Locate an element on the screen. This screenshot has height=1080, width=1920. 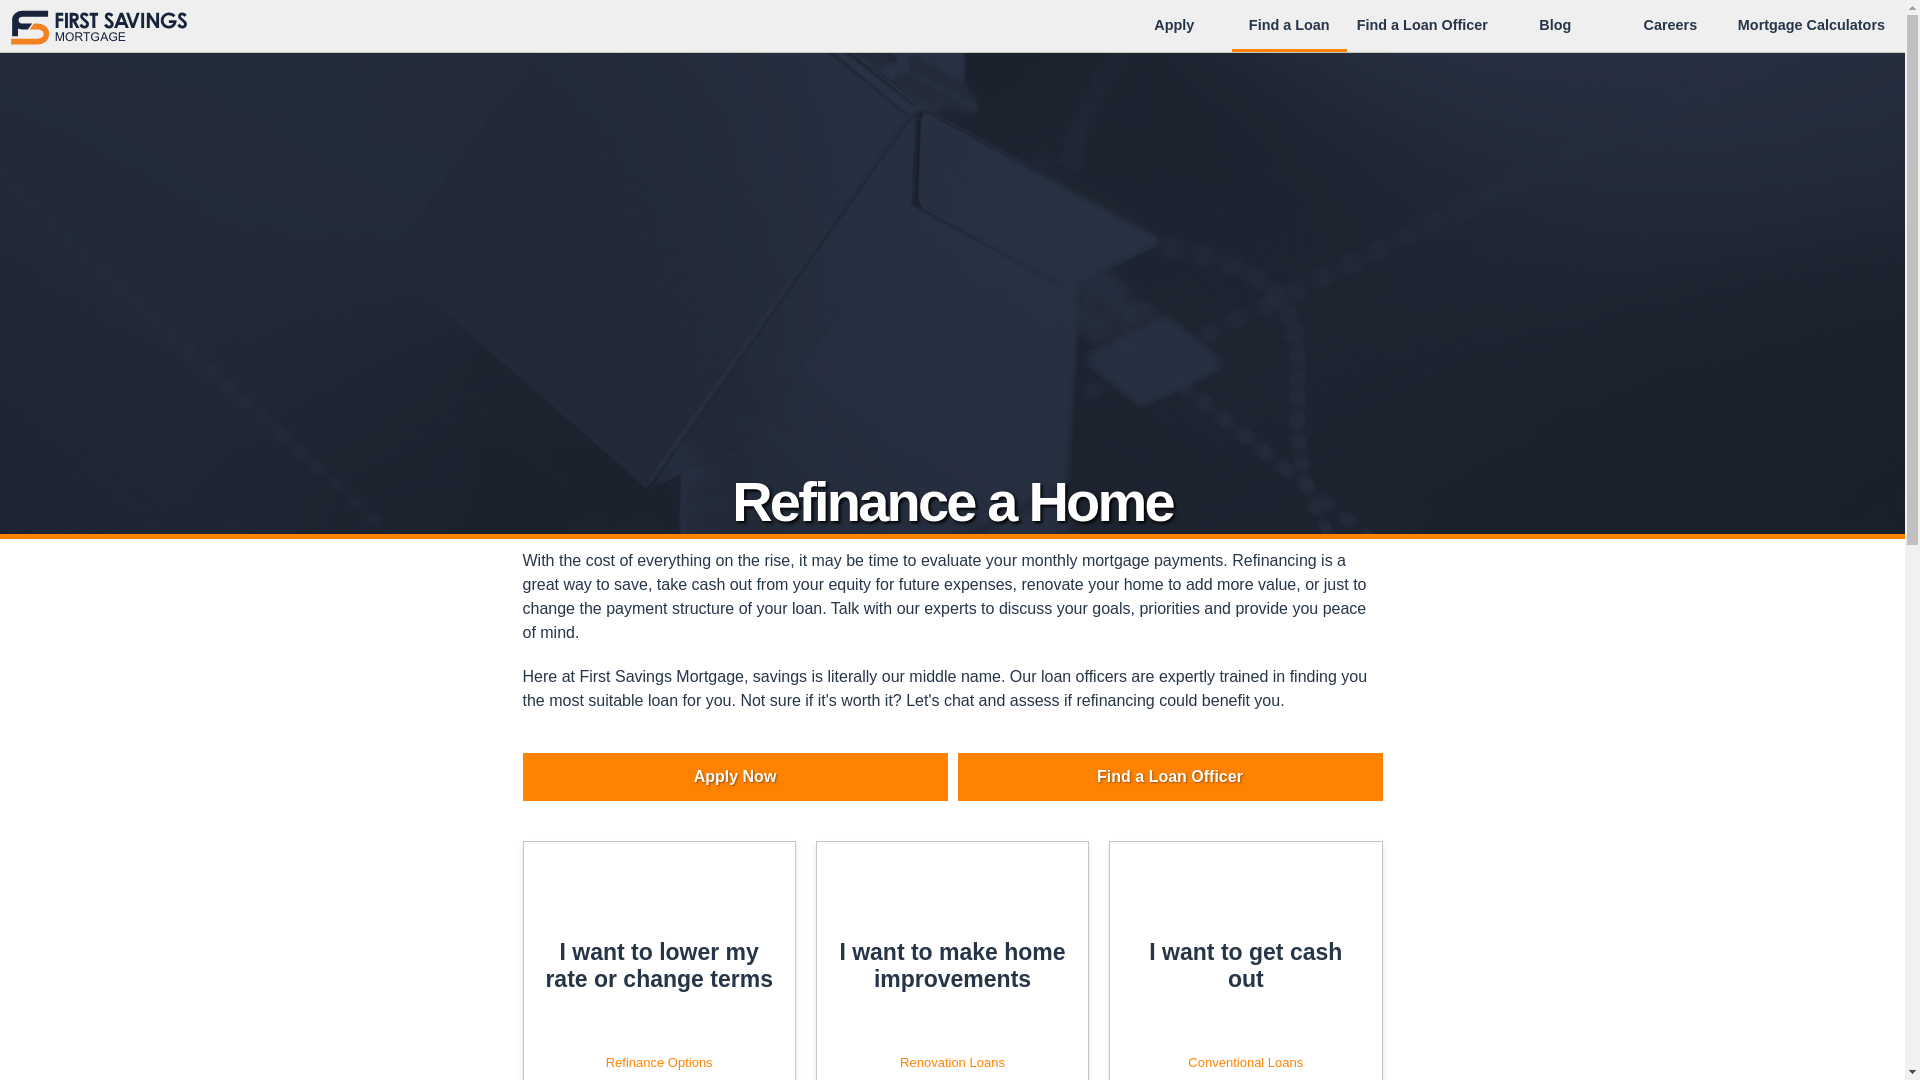
Find a Loan is located at coordinates (1289, 24).